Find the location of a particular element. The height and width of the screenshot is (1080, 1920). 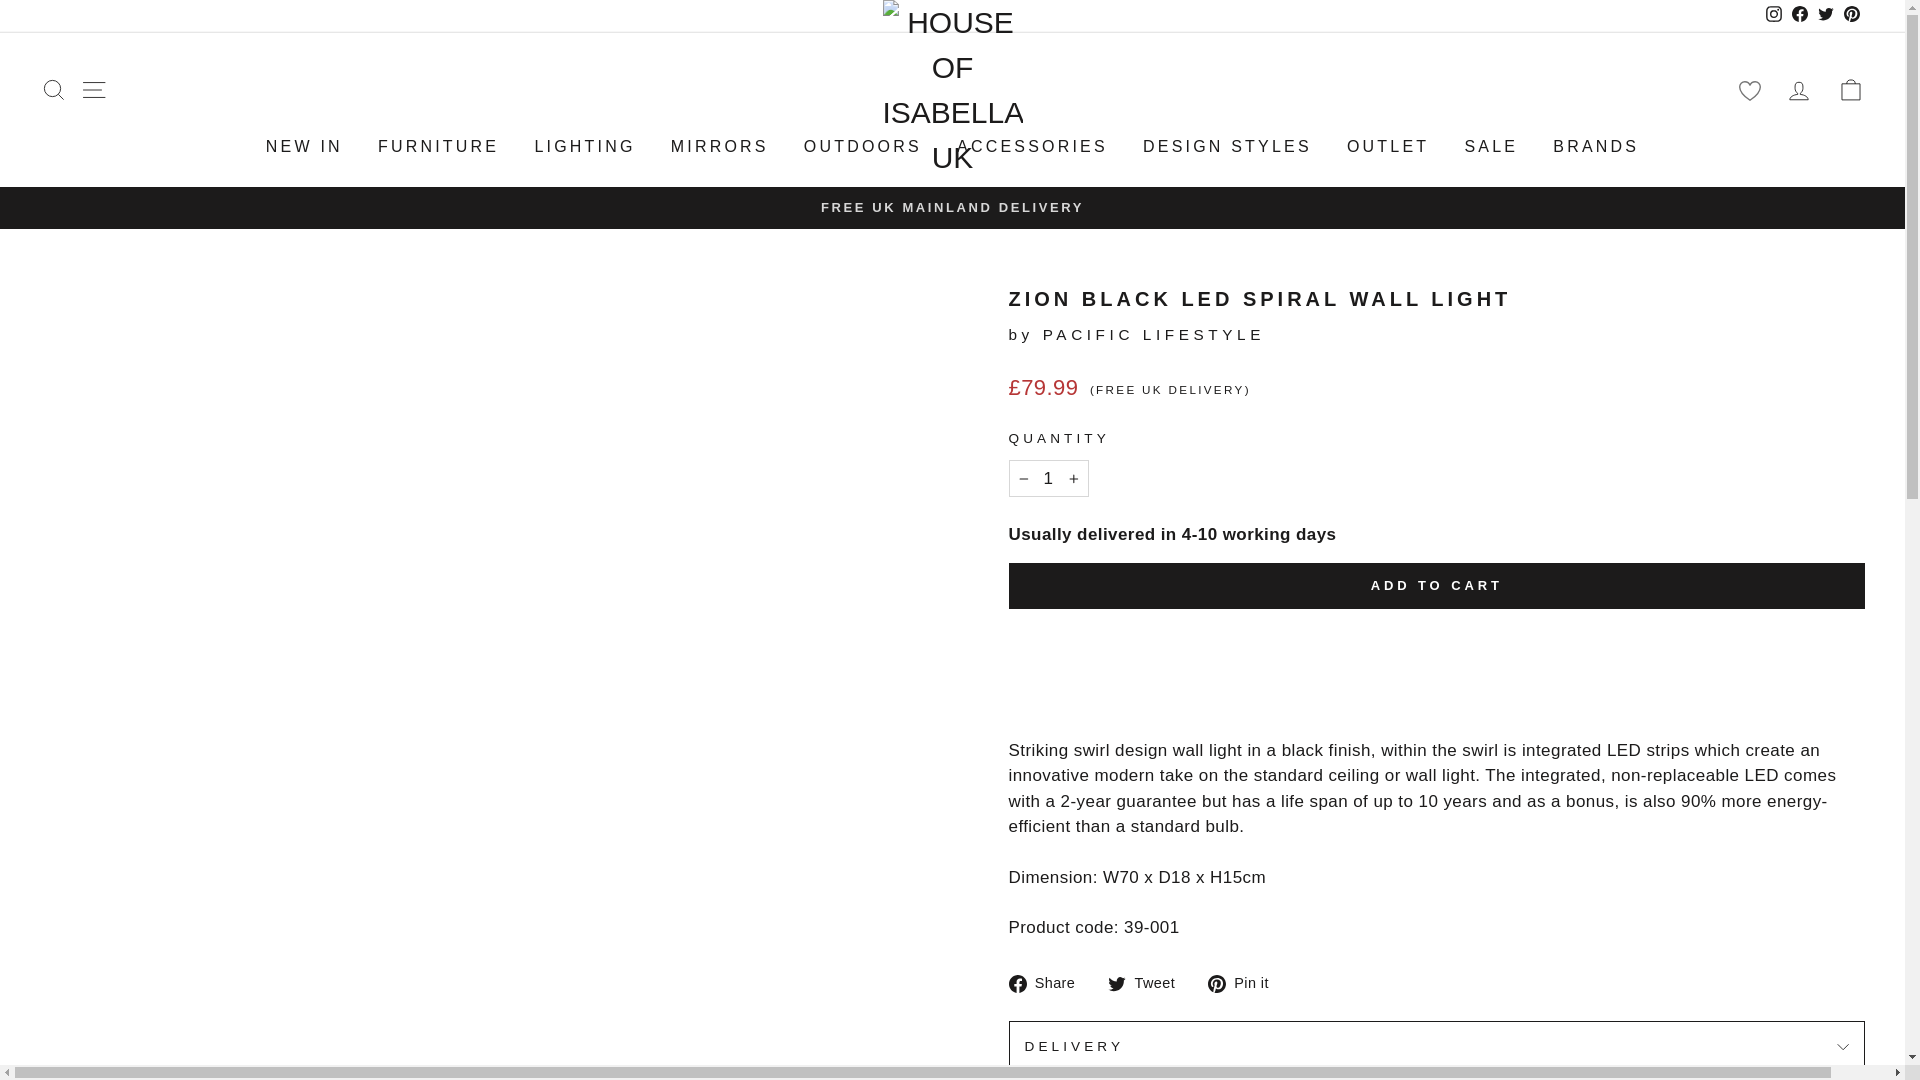

wishlist is located at coordinates (1749, 90).